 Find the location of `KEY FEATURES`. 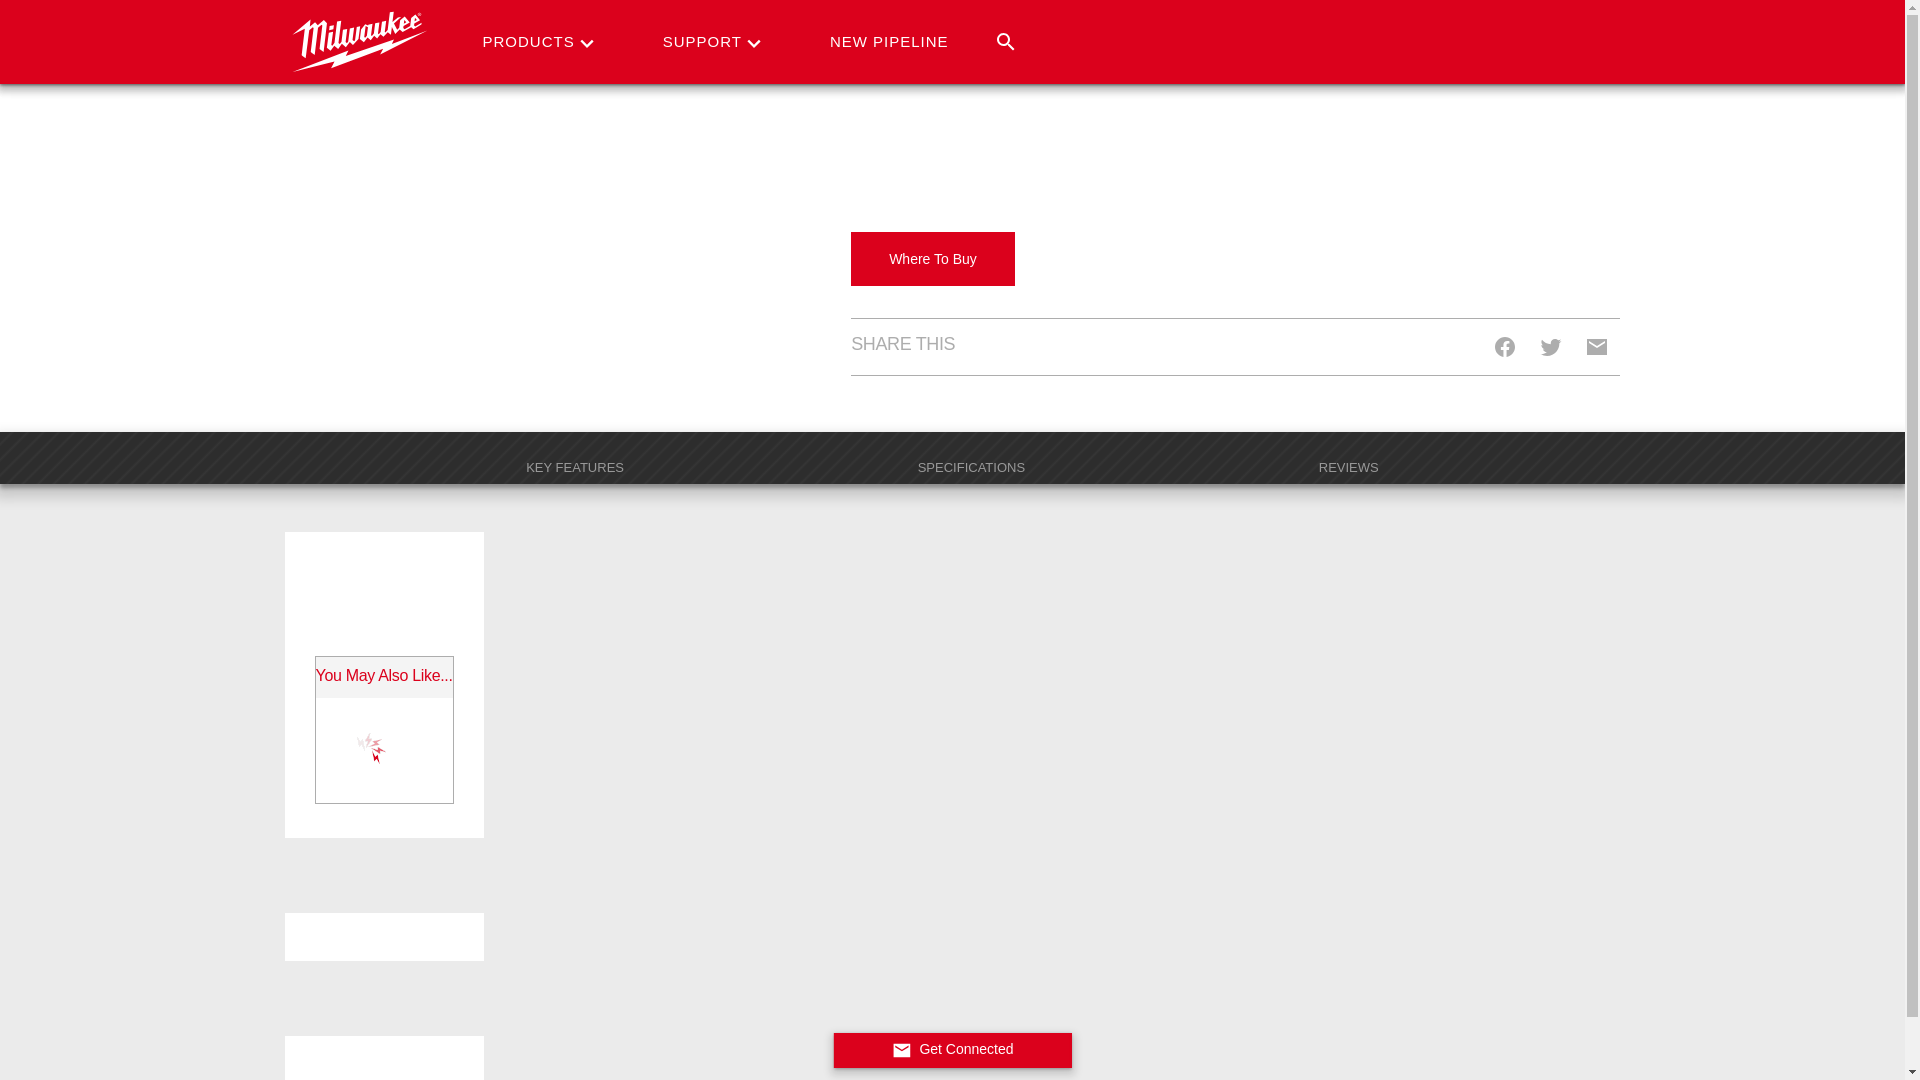

KEY FEATURES is located at coordinates (574, 466).